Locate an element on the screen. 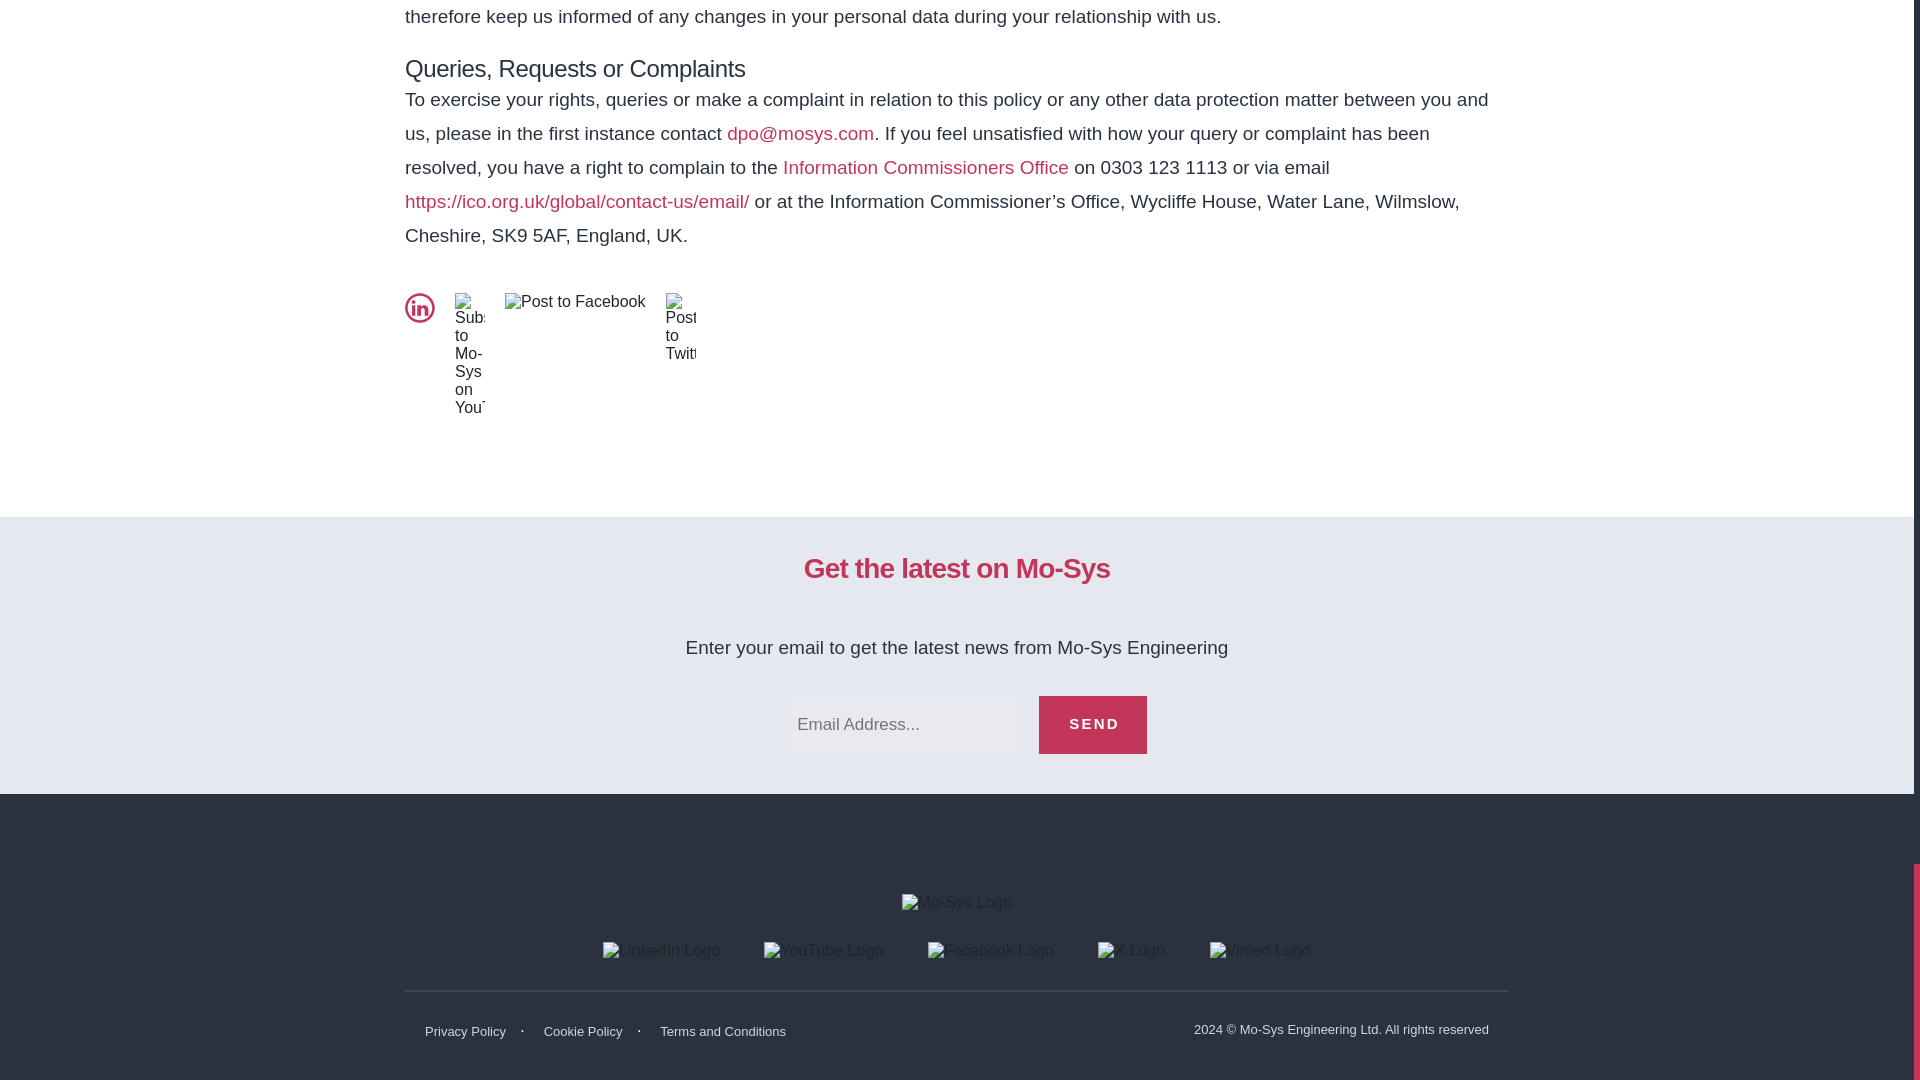  X is located at coordinates (1132, 950).